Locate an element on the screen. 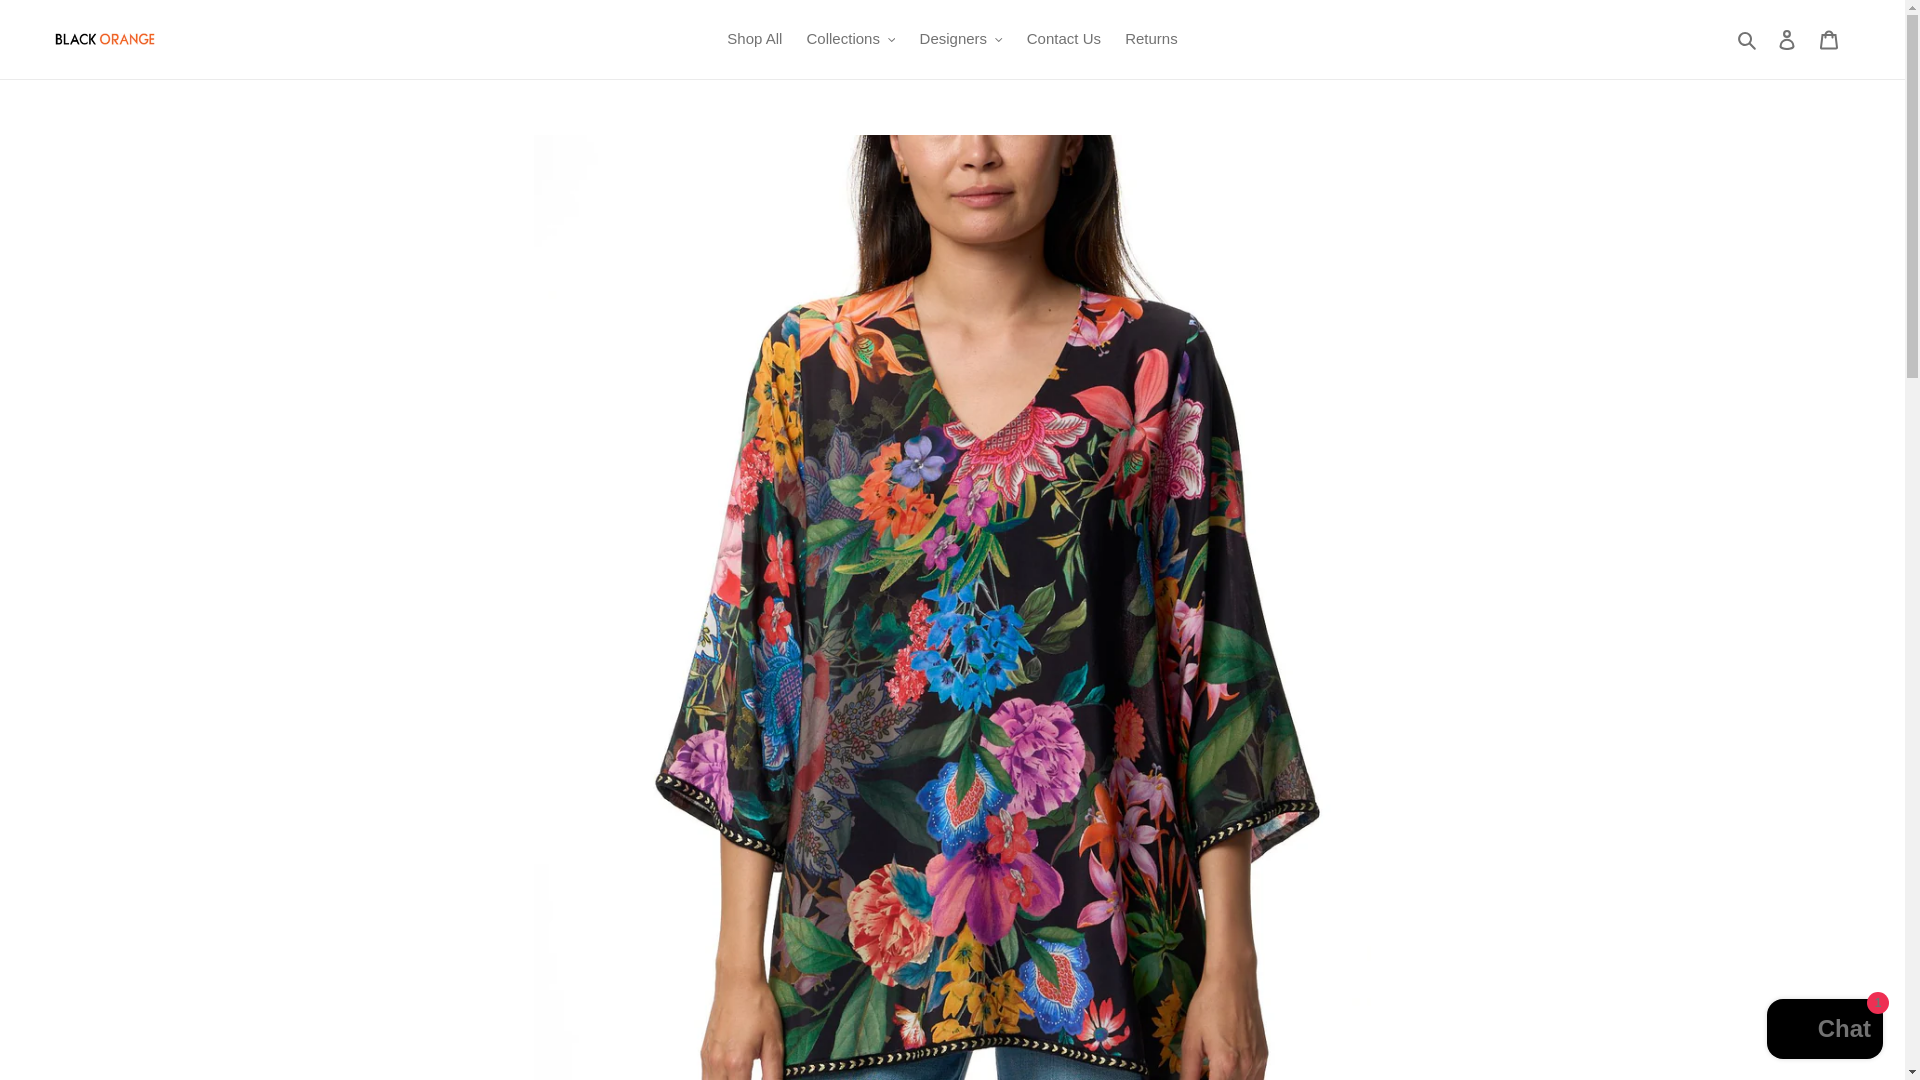 This screenshot has width=1920, height=1080. Designers is located at coordinates (962, 39).